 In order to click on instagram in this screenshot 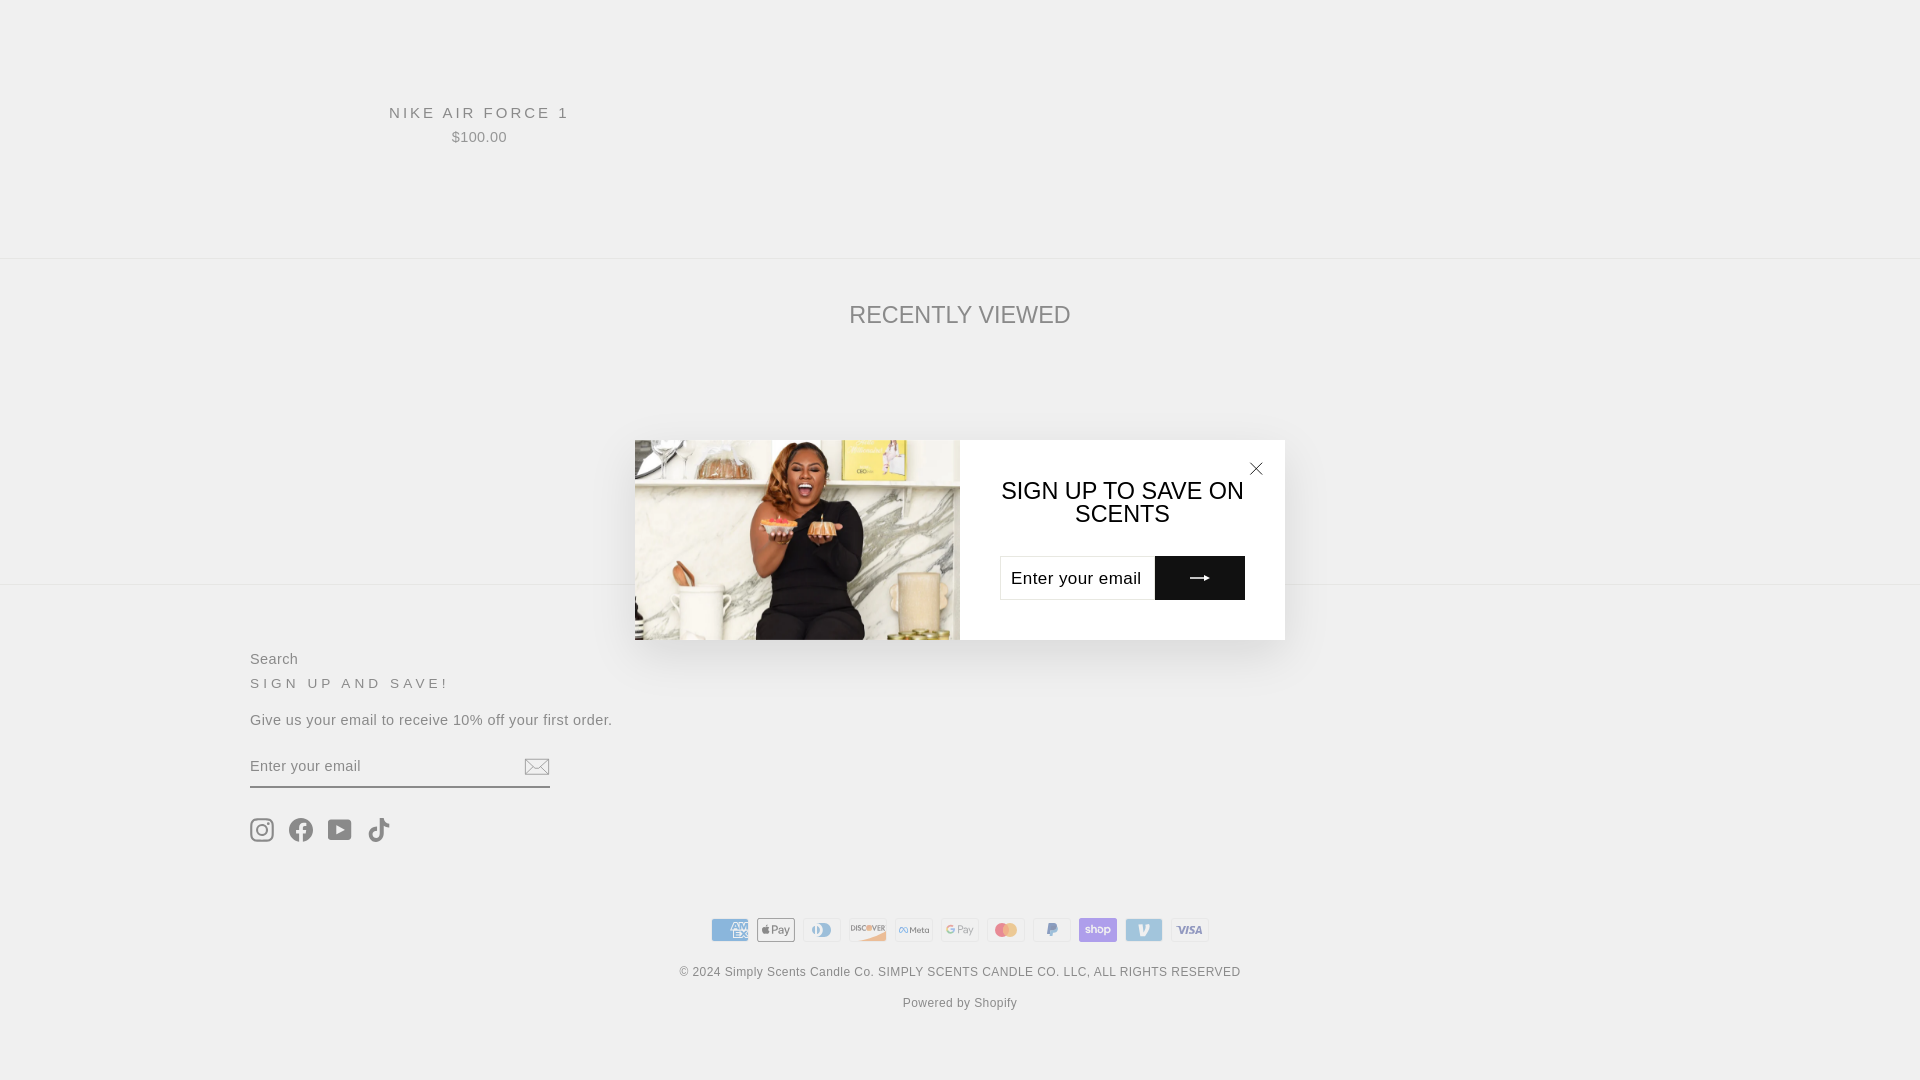, I will do `click(262, 830)`.